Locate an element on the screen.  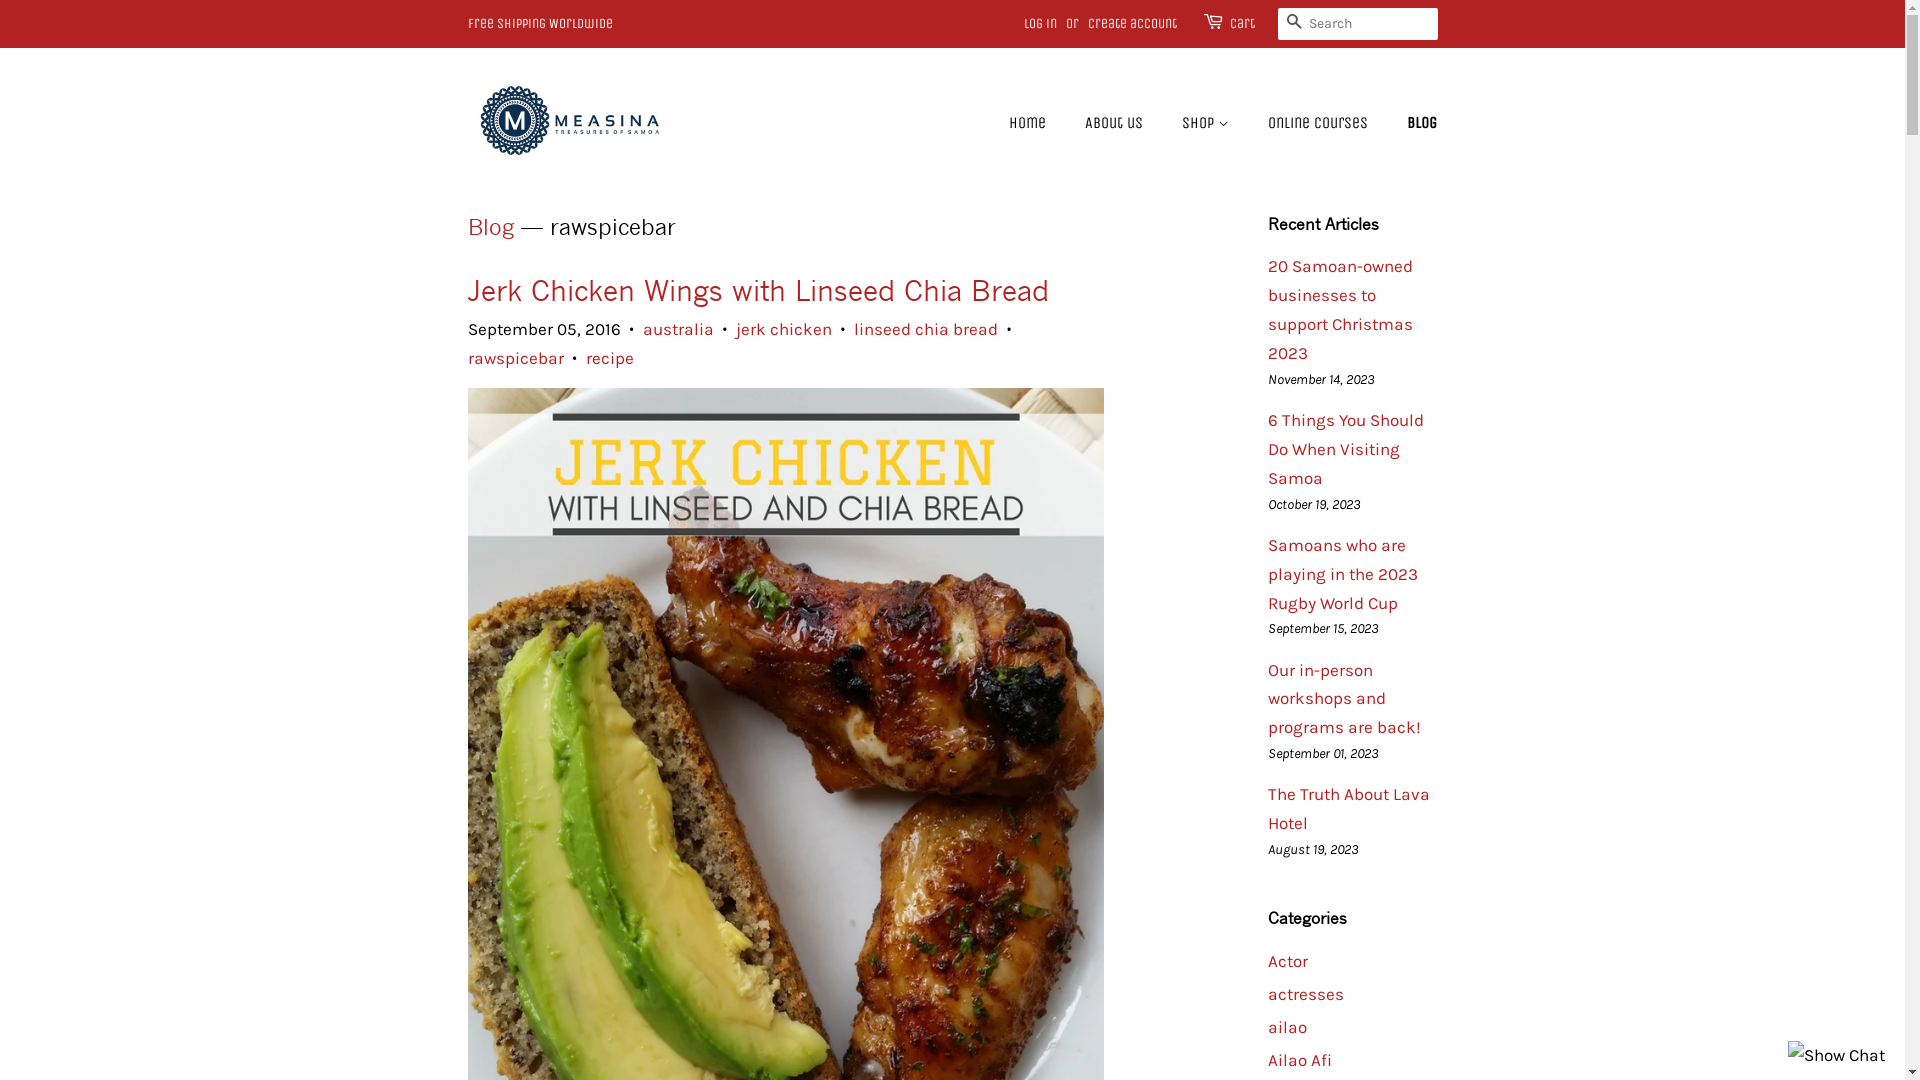
Free Shipping Worldwide is located at coordinates (540, 24).